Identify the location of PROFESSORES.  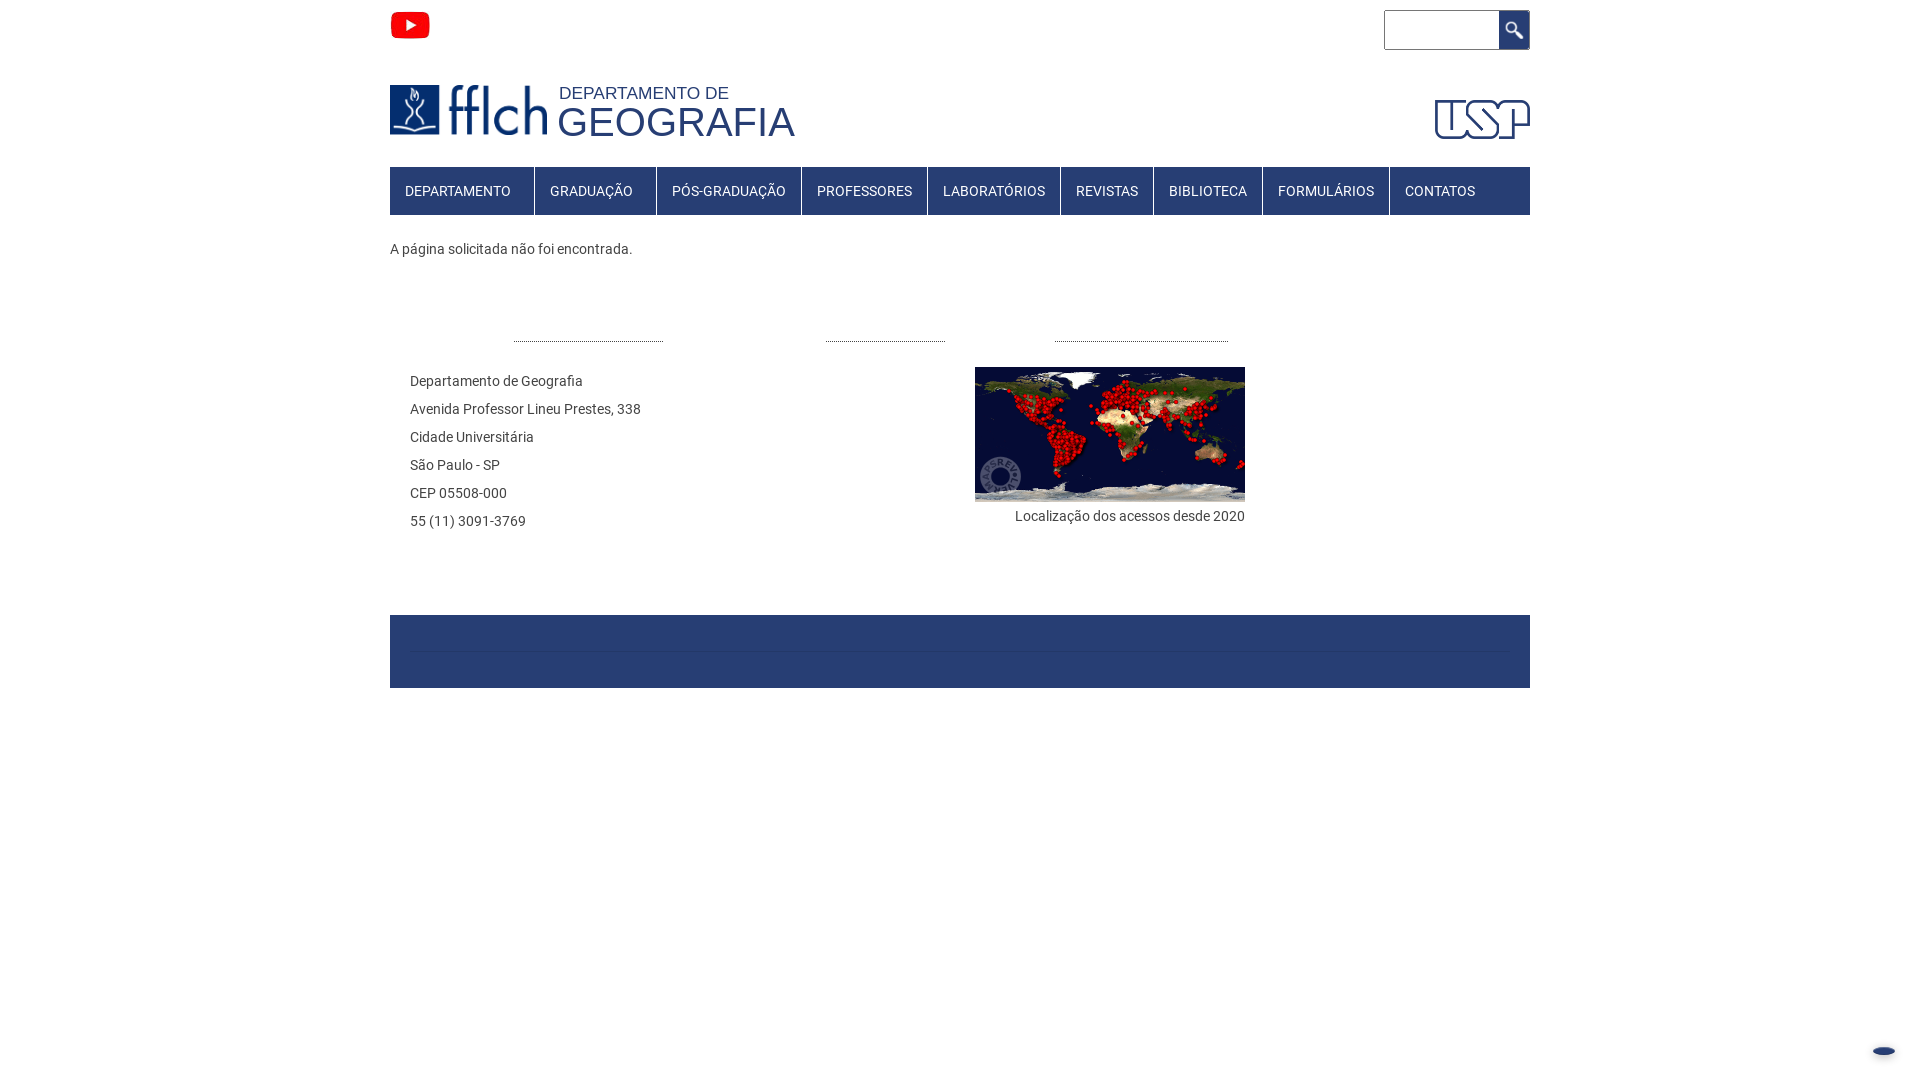
(864, 191).